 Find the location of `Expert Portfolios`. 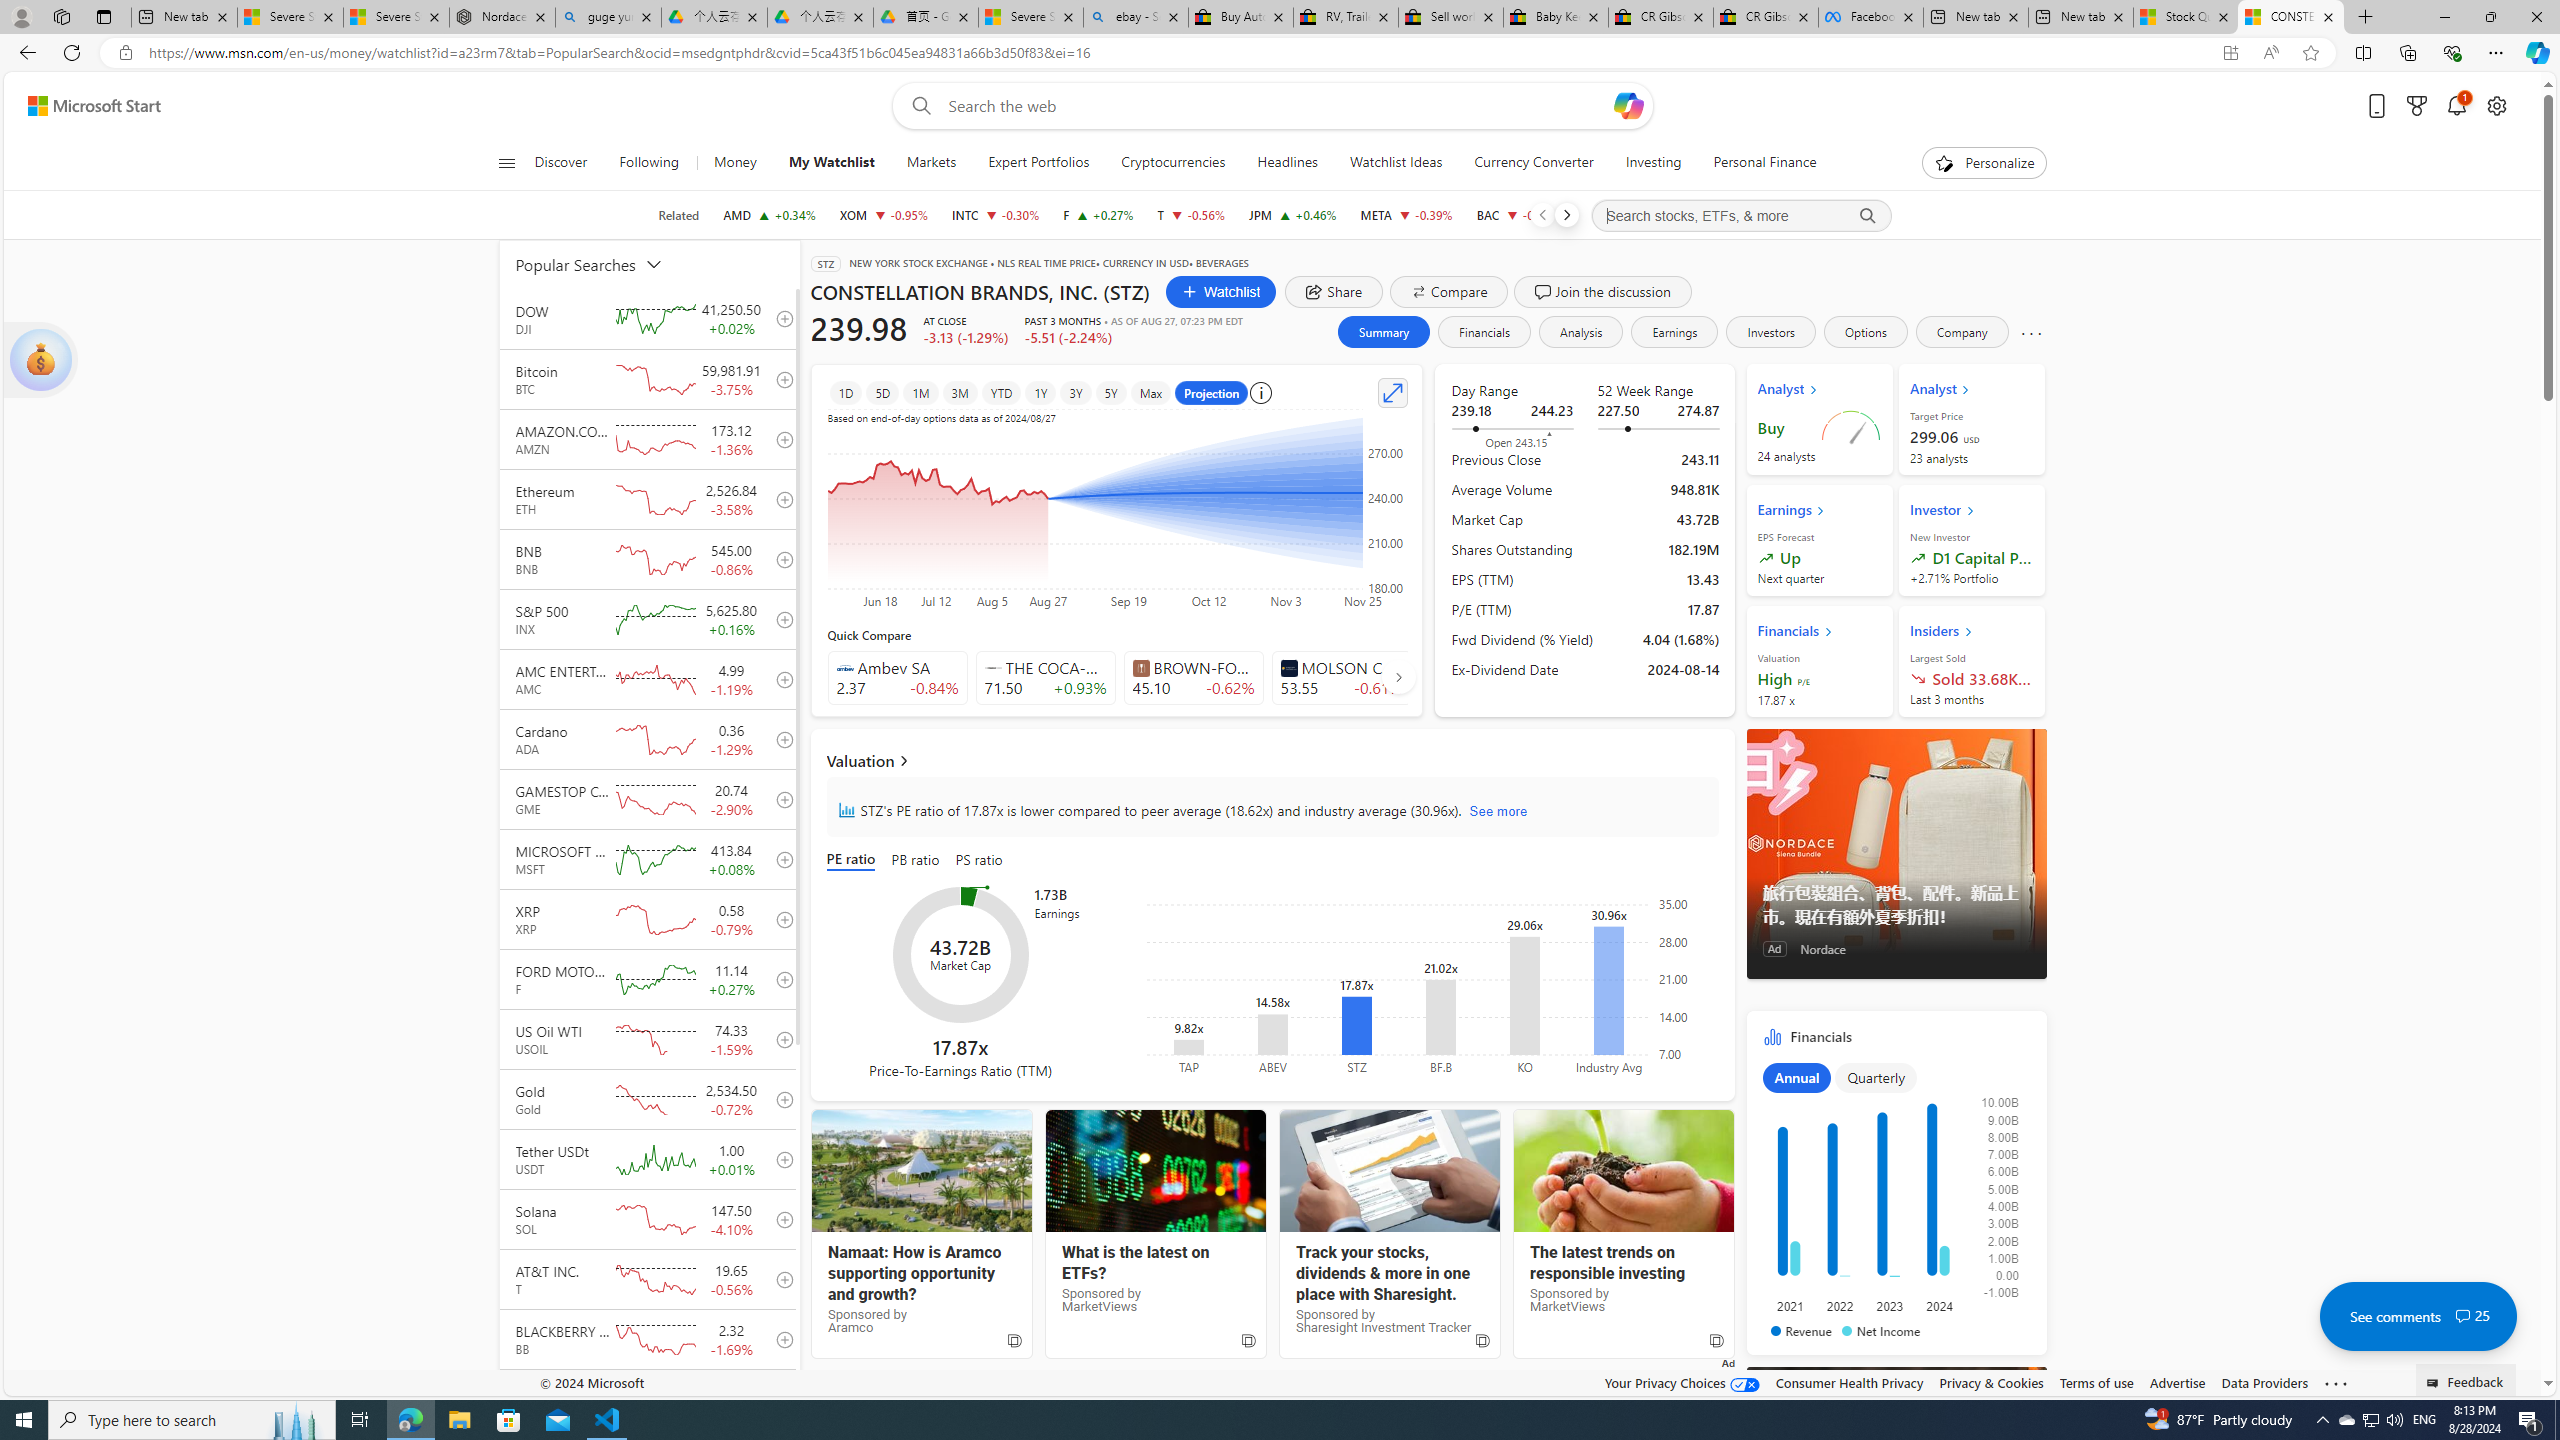

Expert Portfolios is located at coordinates (1038, 163).